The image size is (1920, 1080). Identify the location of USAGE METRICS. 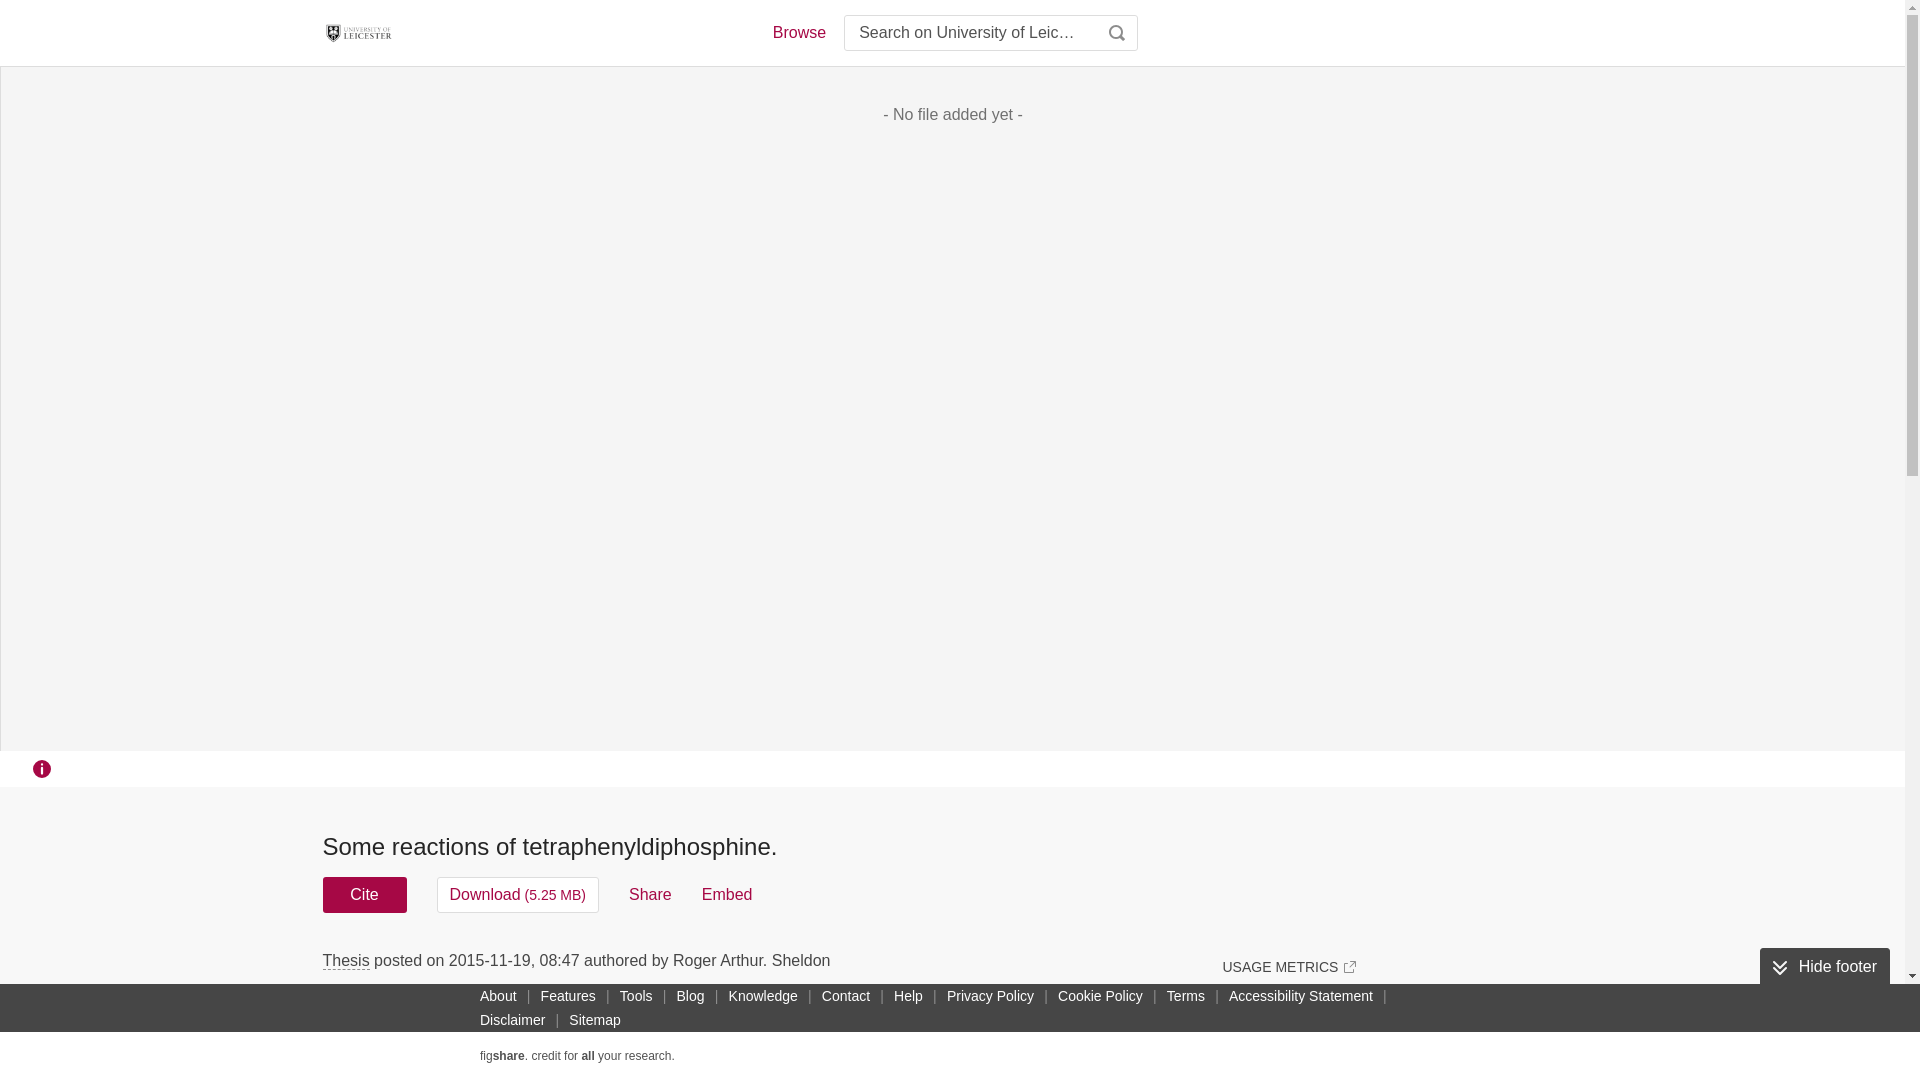
(1288, 966).